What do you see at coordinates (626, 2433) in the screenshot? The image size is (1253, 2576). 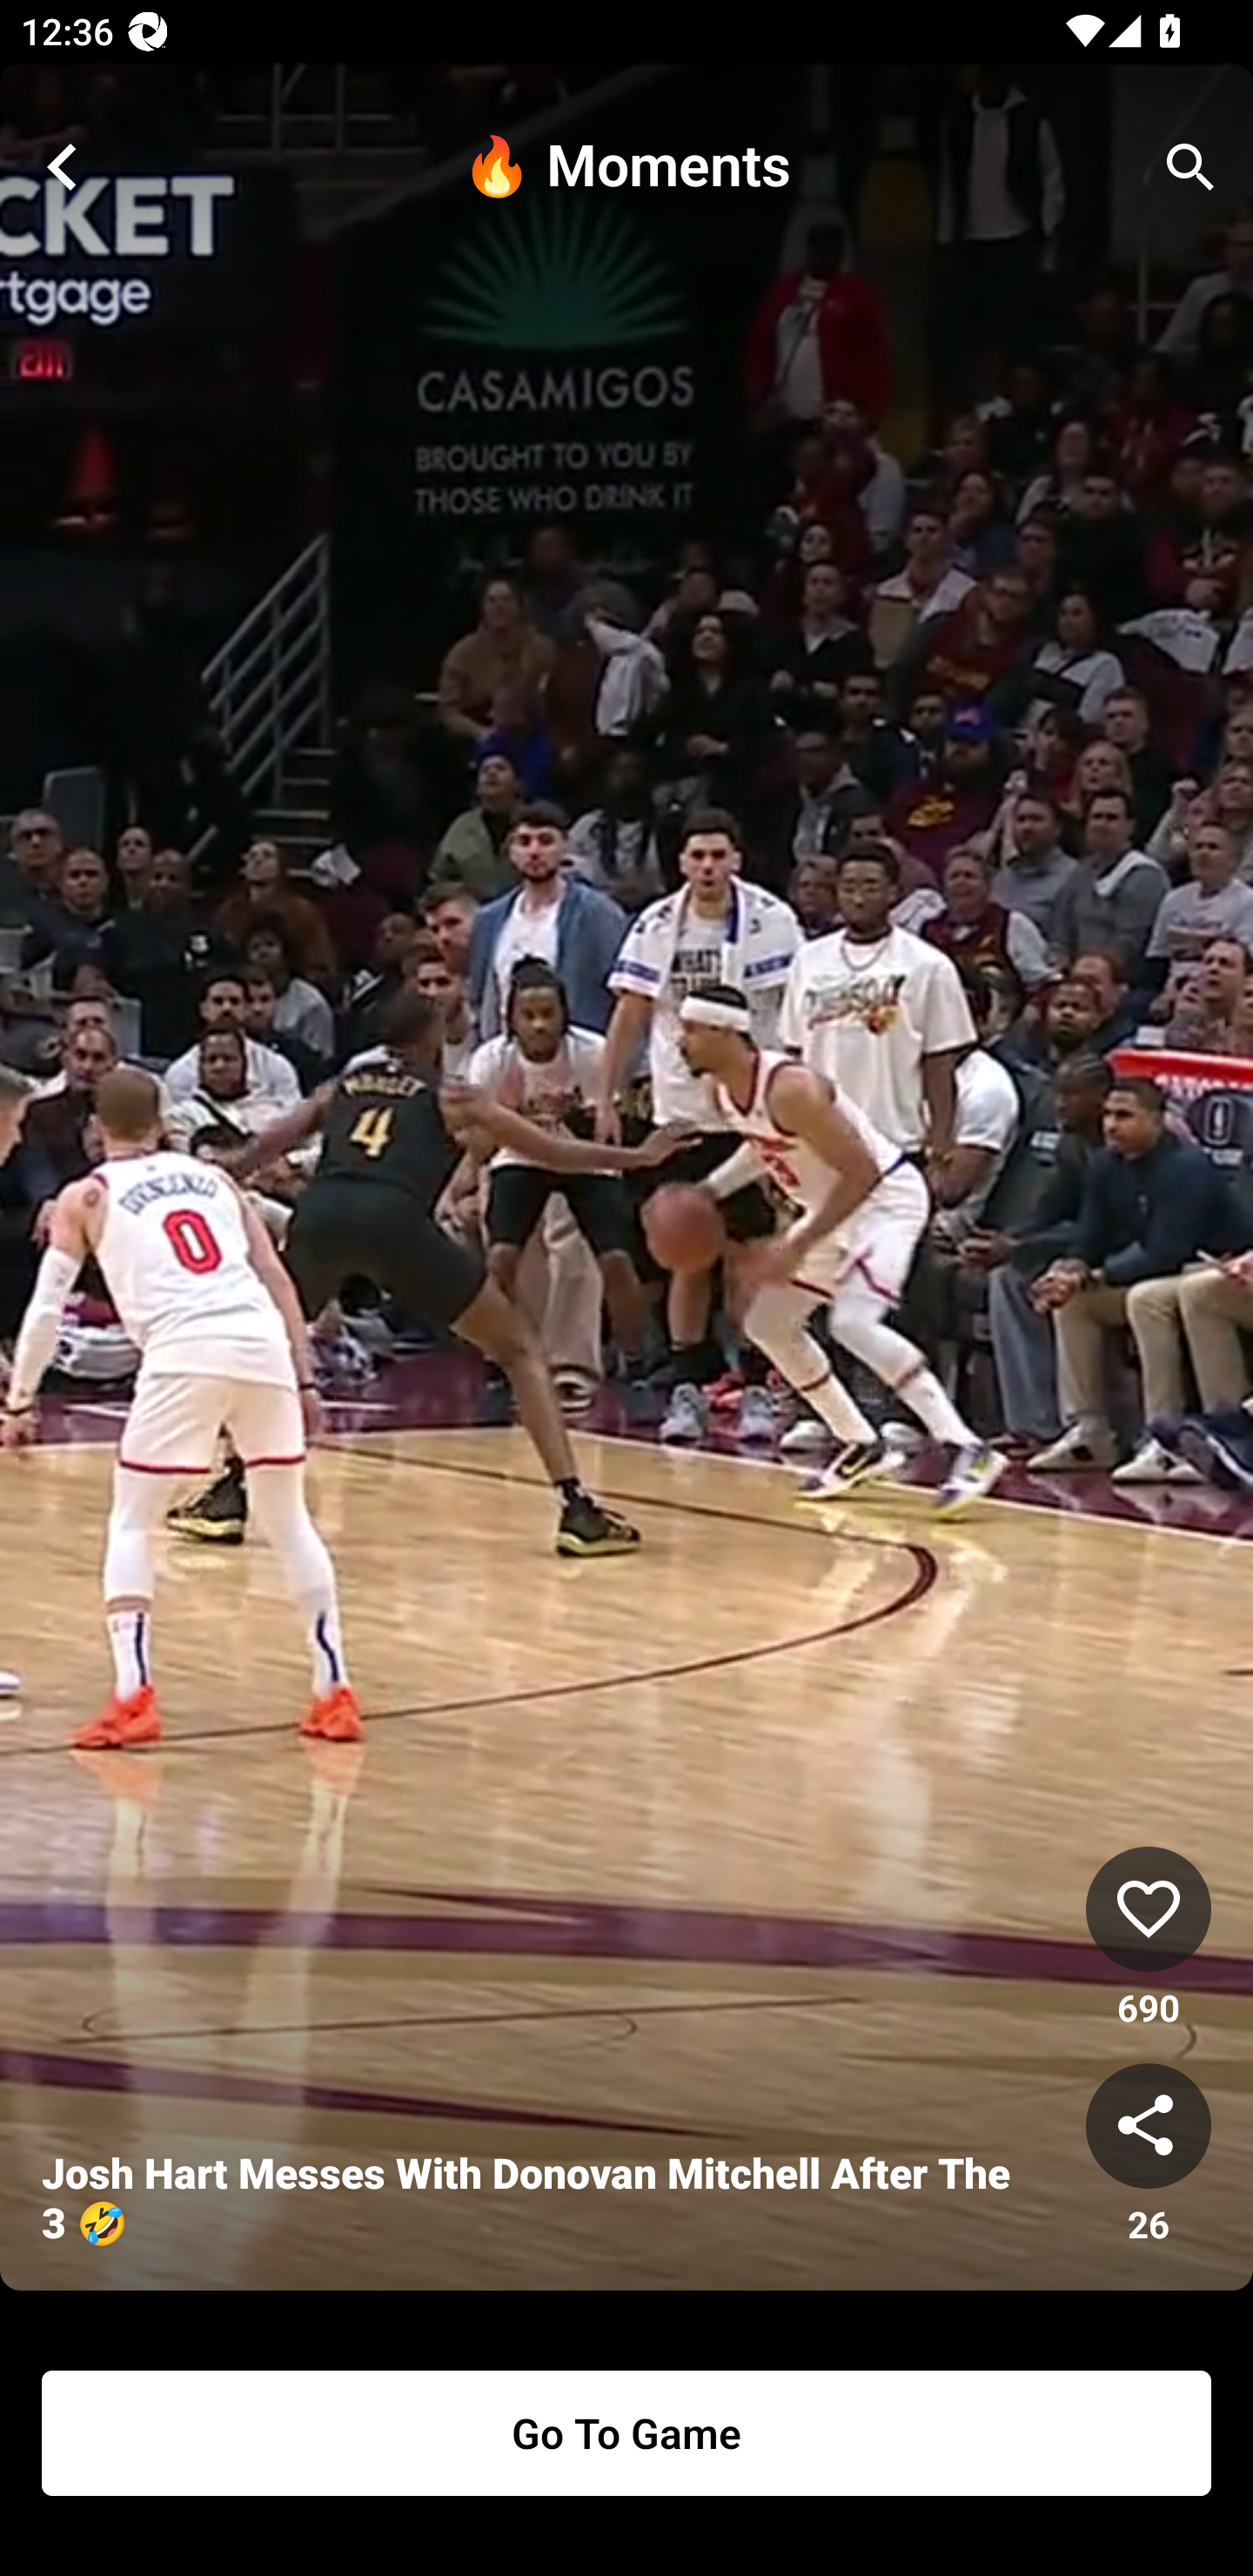 I see `Go To Game` at bounding box center [626, 2433].